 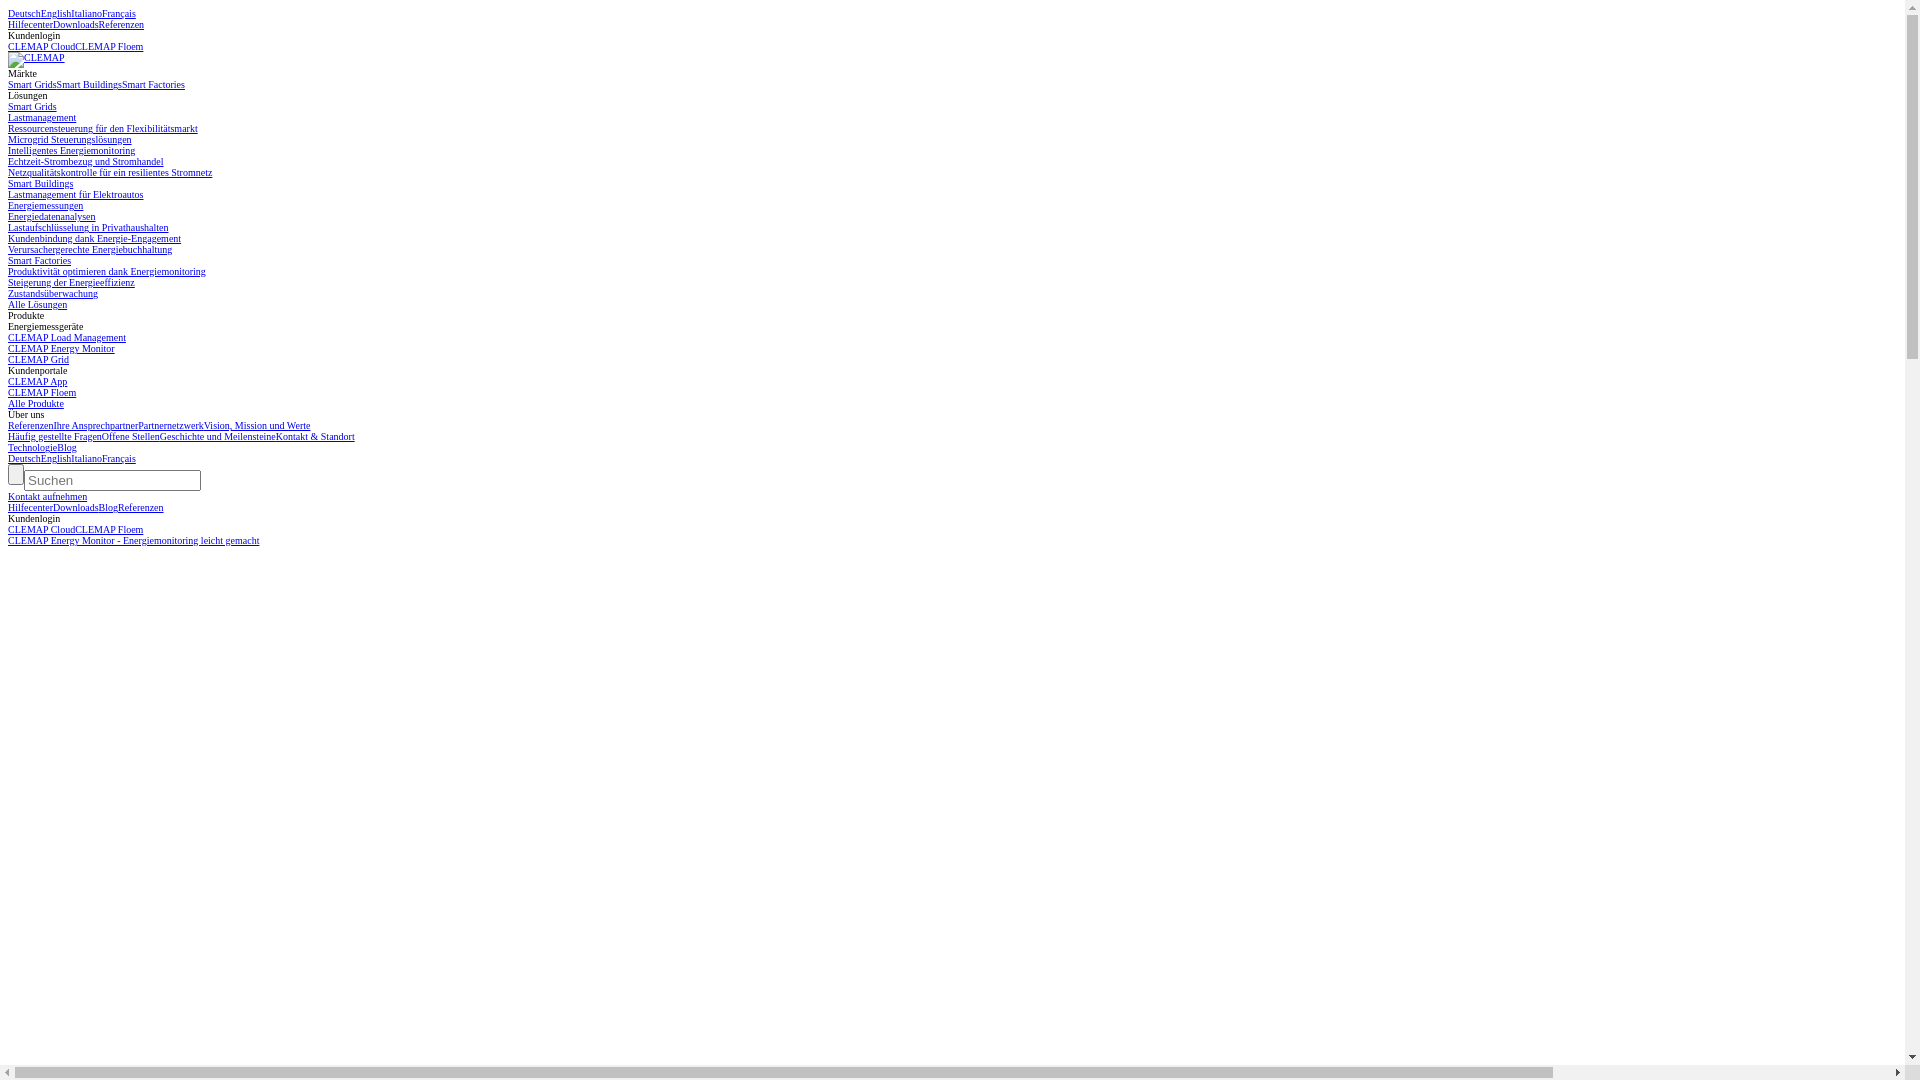 What do you see at coordinates (76, 24) in the screenshot?
I see `Downloads` at bounding box center [76, 24].